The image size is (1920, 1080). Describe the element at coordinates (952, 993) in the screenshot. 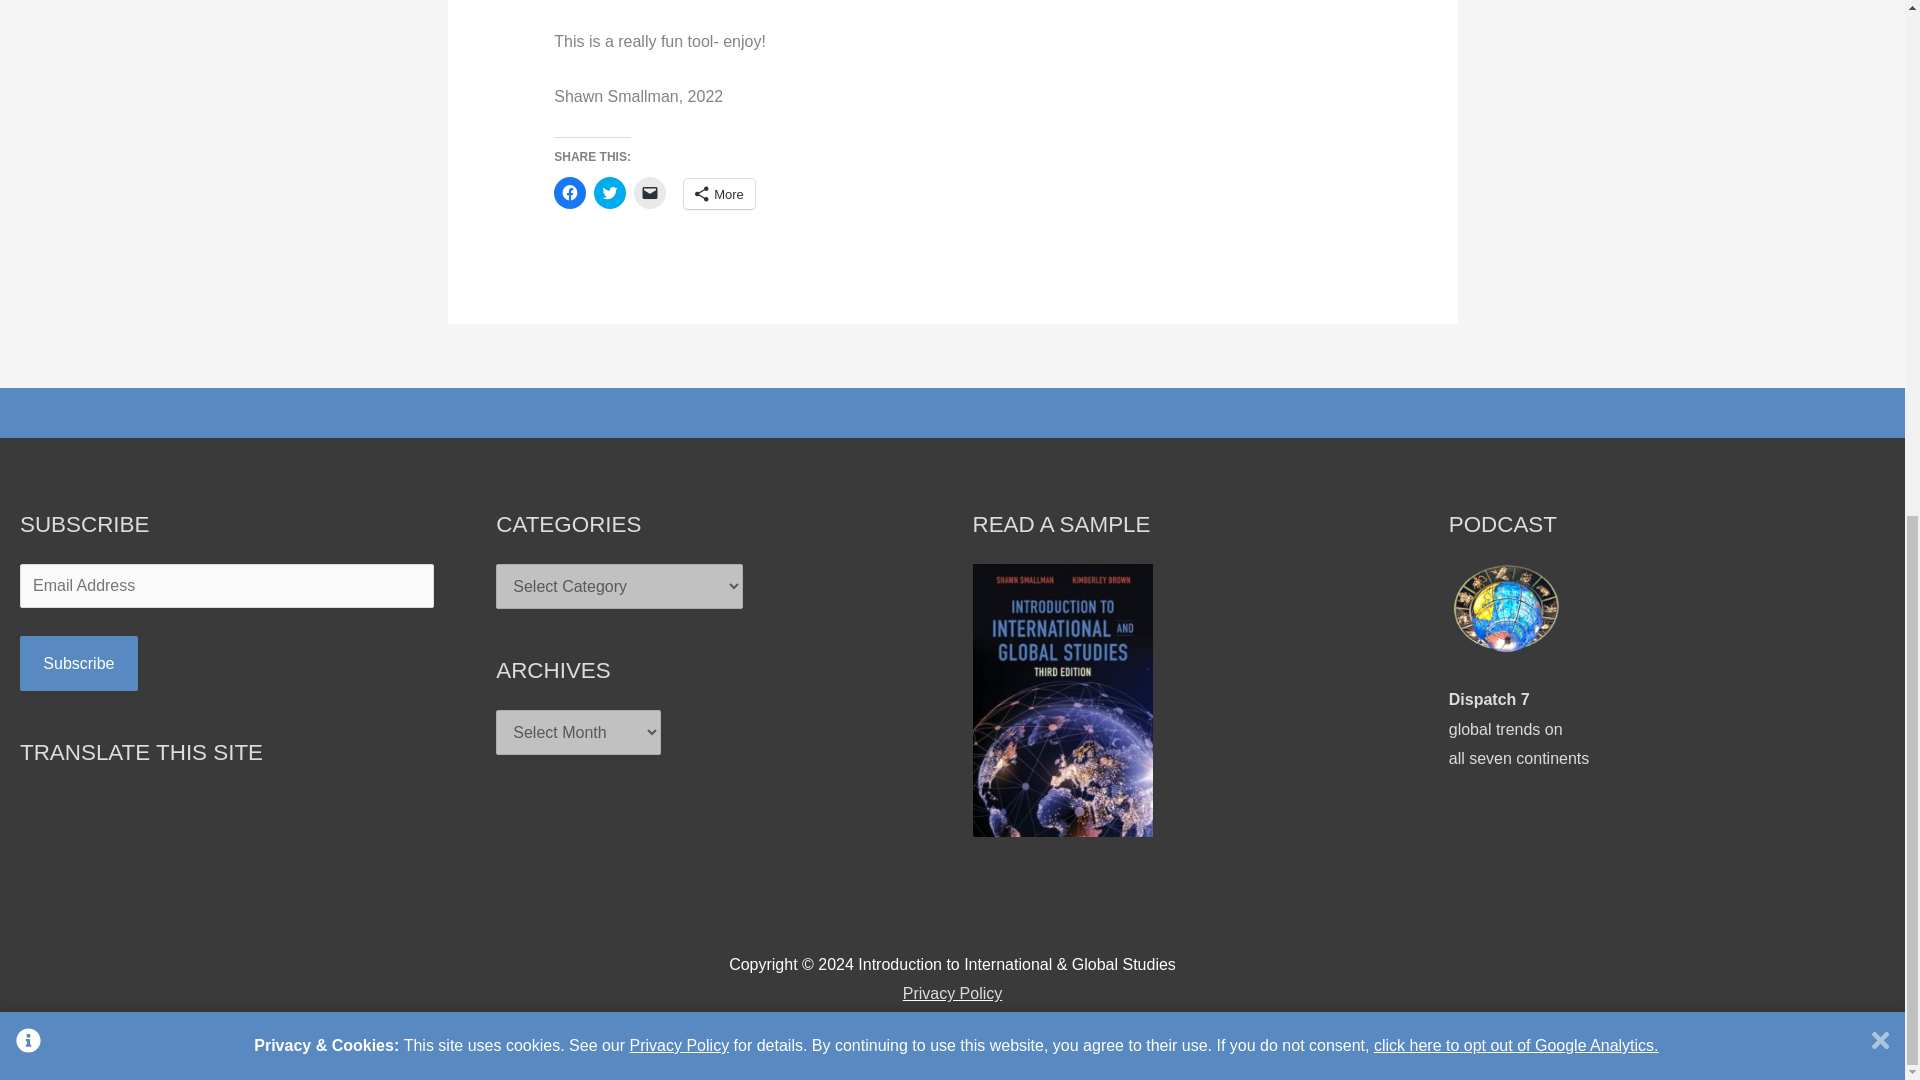

I see `Click to share on Twitter` at that location.